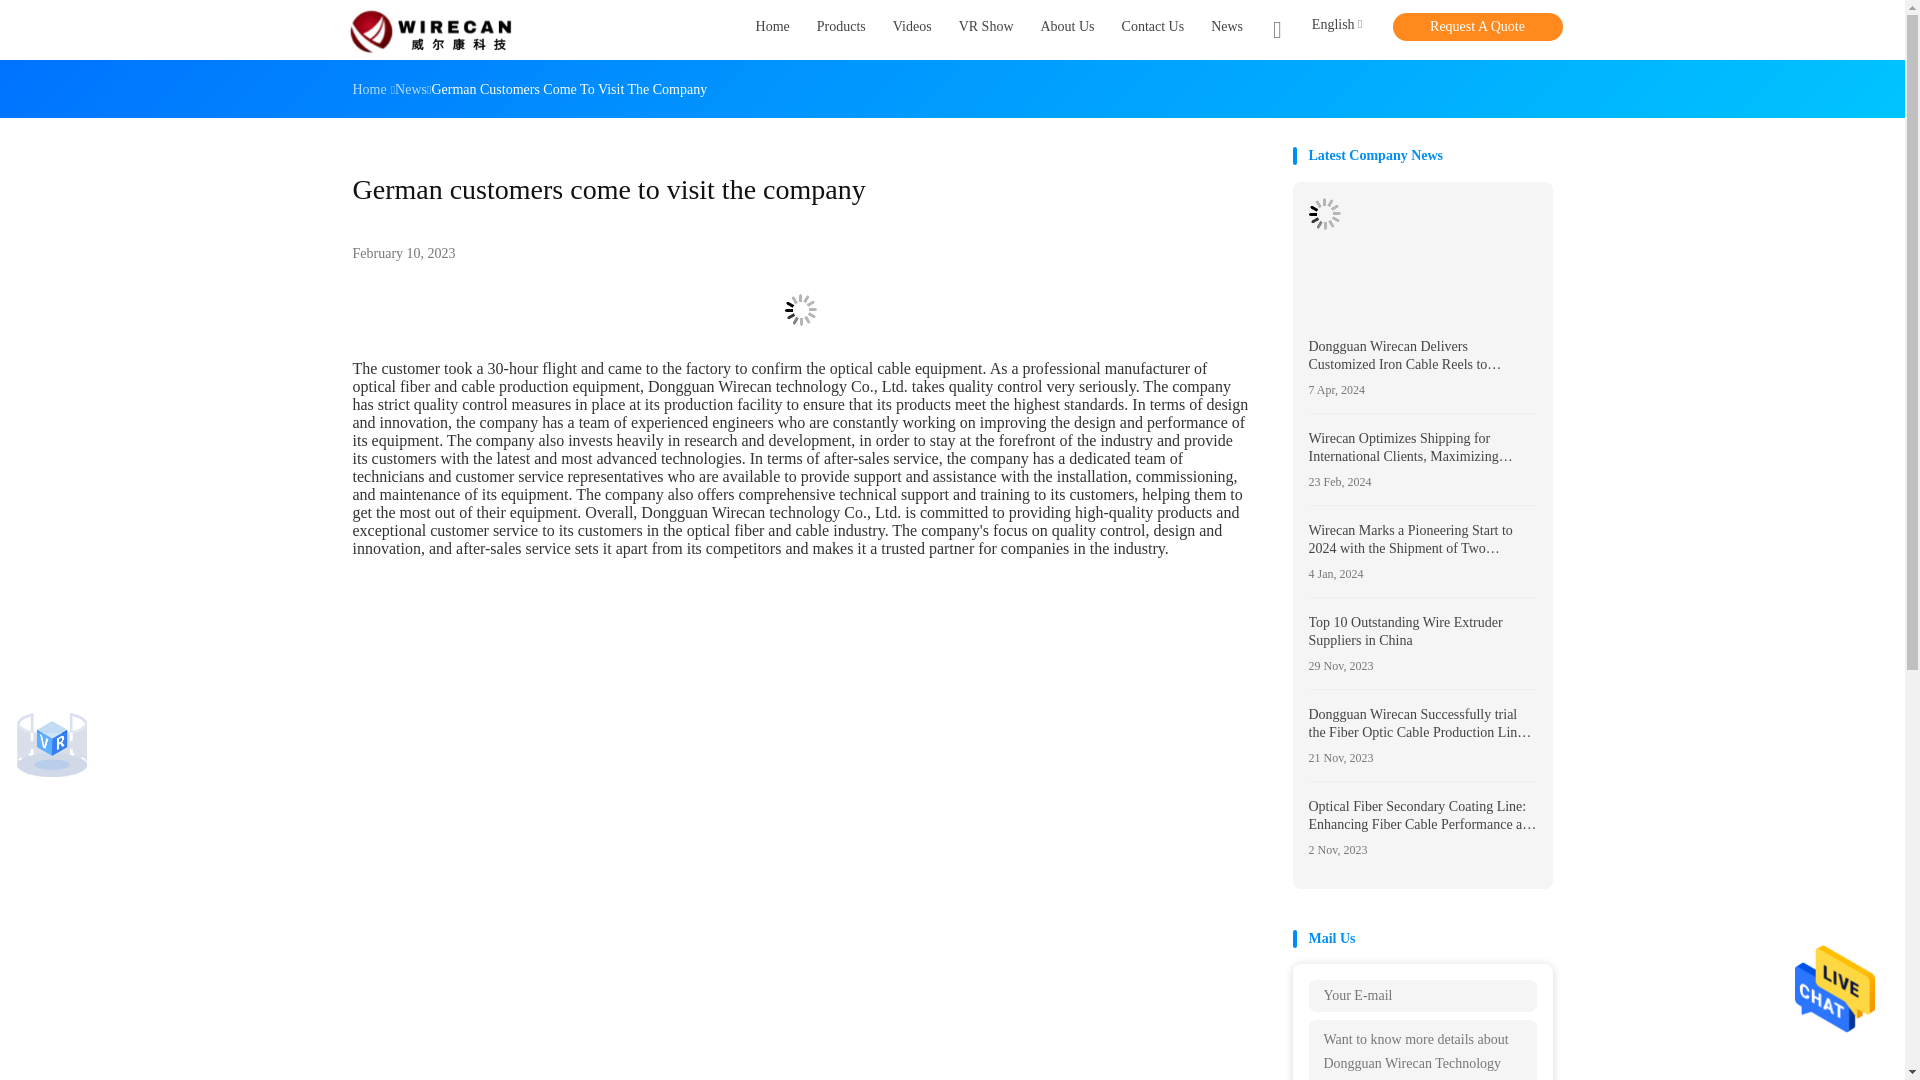 The image size is (1920, 1080). I want to click on News, so click(1226, 30).